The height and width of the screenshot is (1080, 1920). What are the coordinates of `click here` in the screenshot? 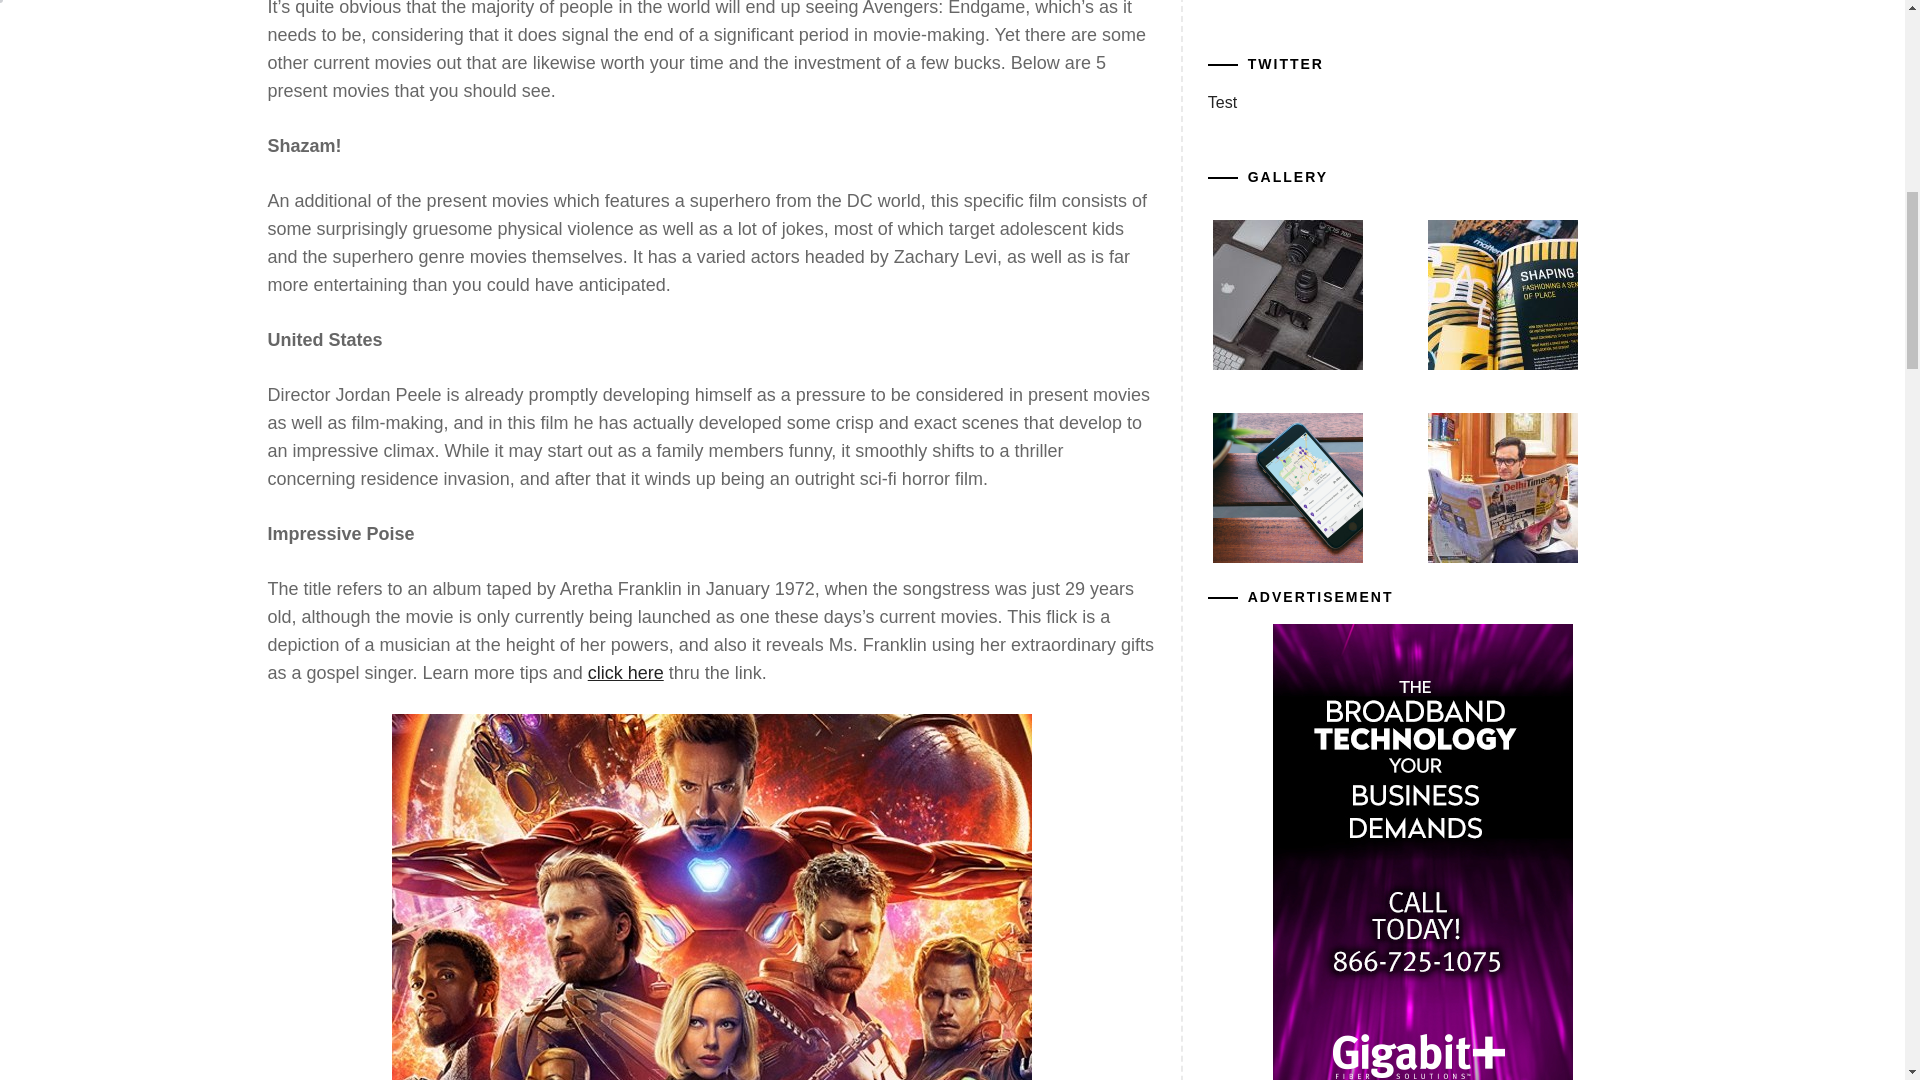 It's located at (626, 672).